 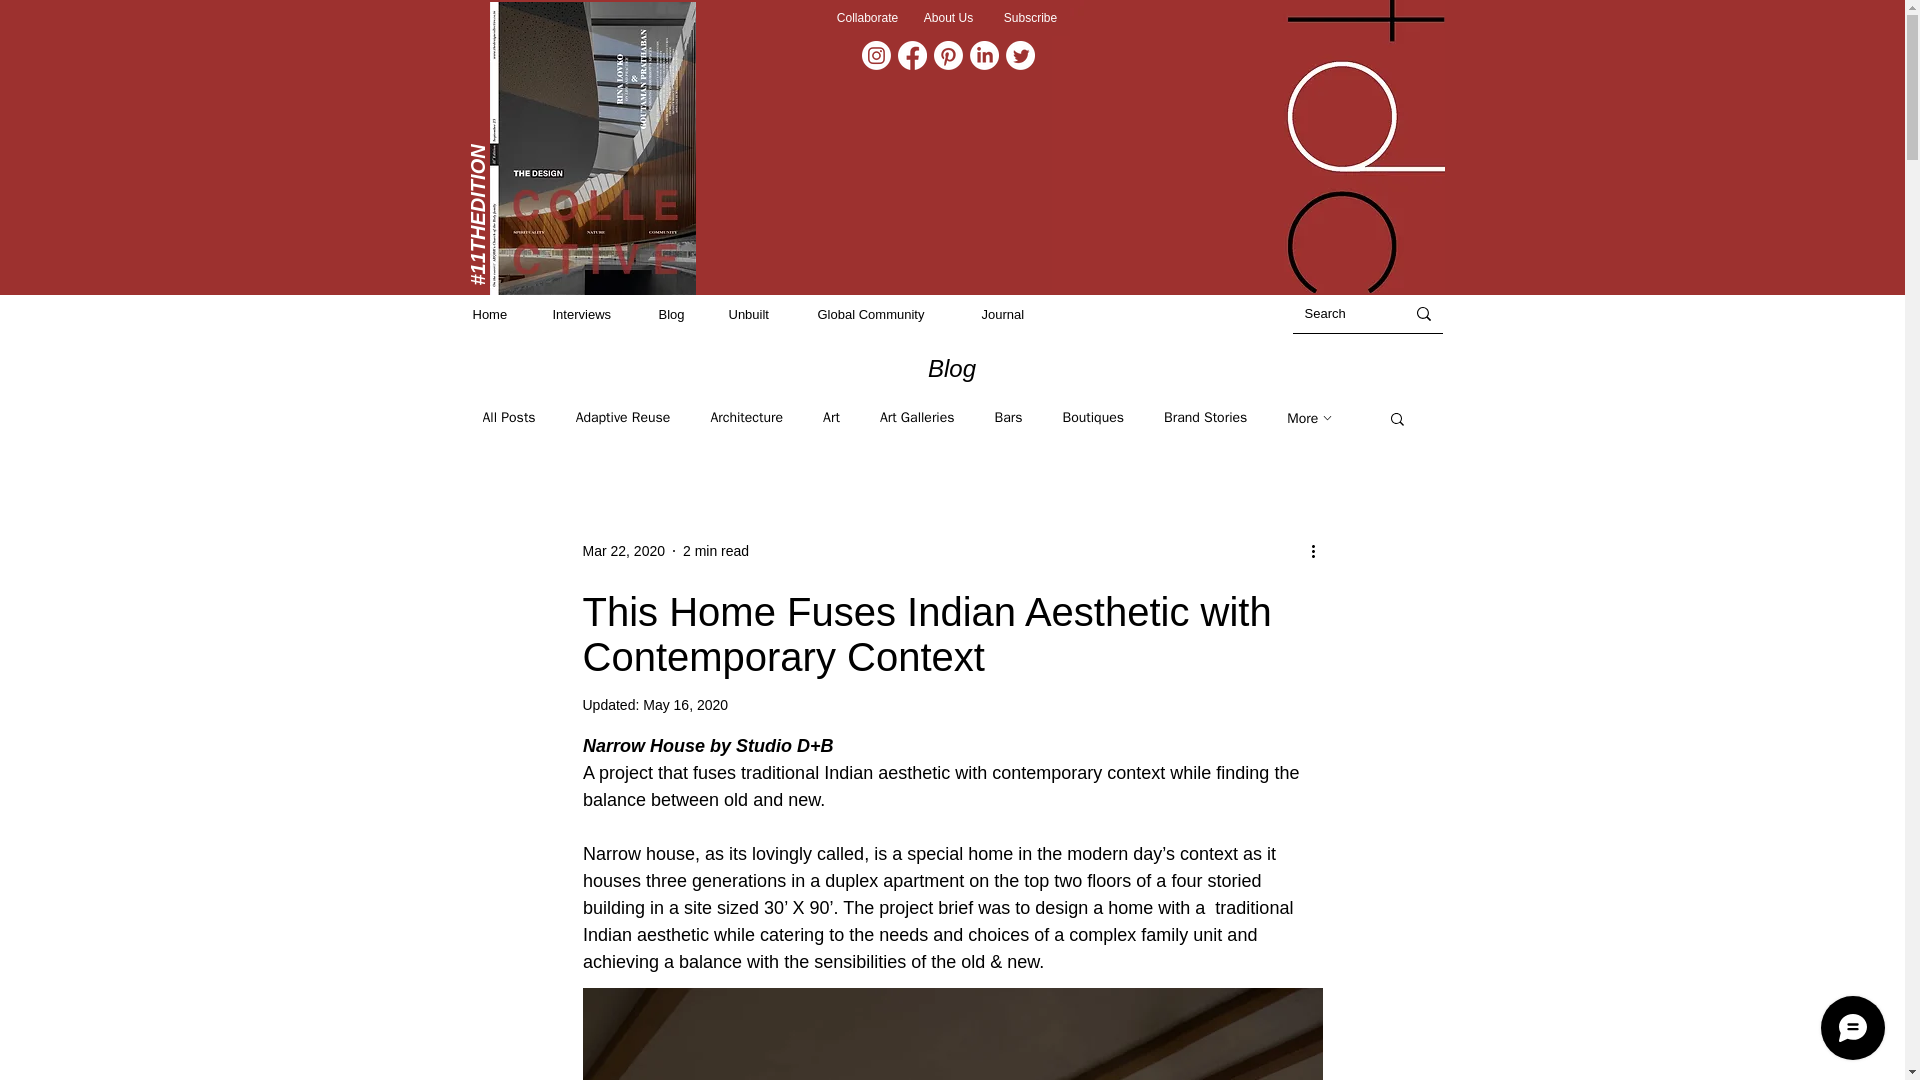 I want to click on Home, so click(x=502, y=314).